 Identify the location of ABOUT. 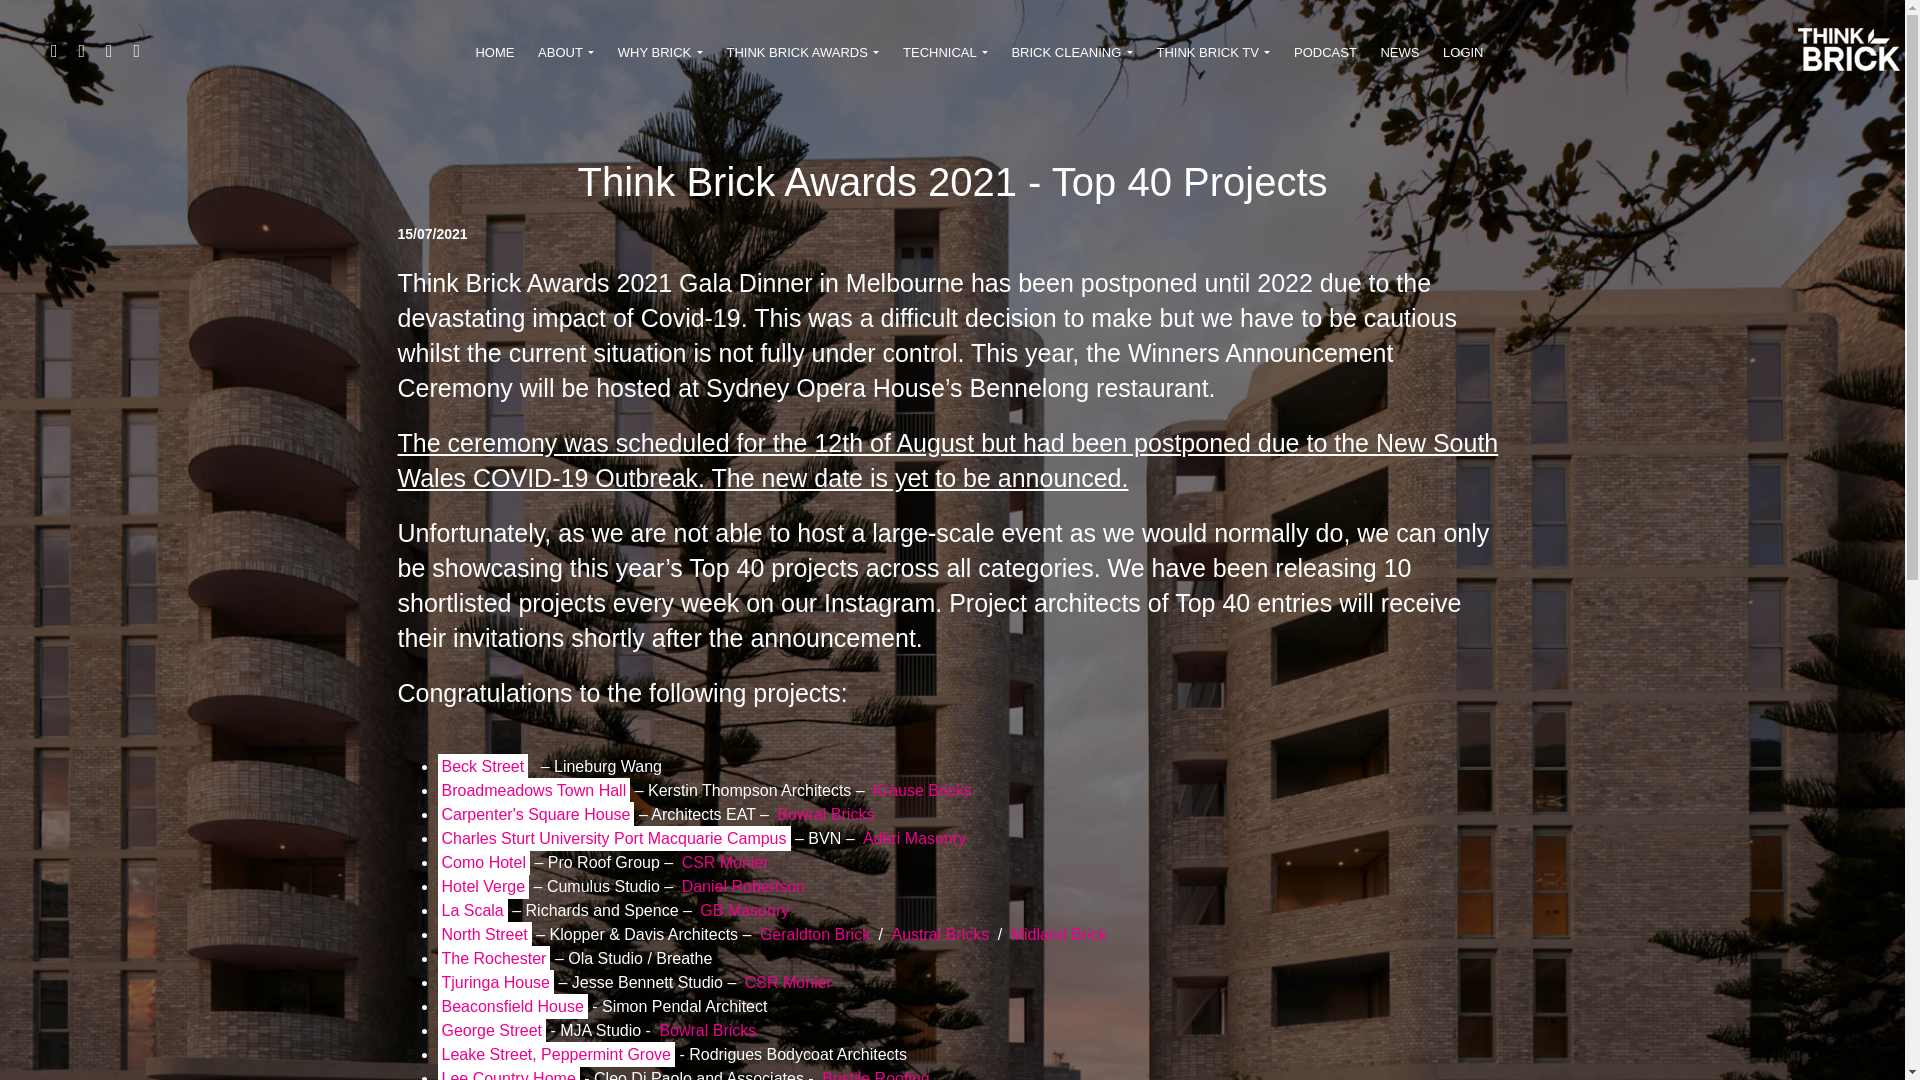
(566, 54).